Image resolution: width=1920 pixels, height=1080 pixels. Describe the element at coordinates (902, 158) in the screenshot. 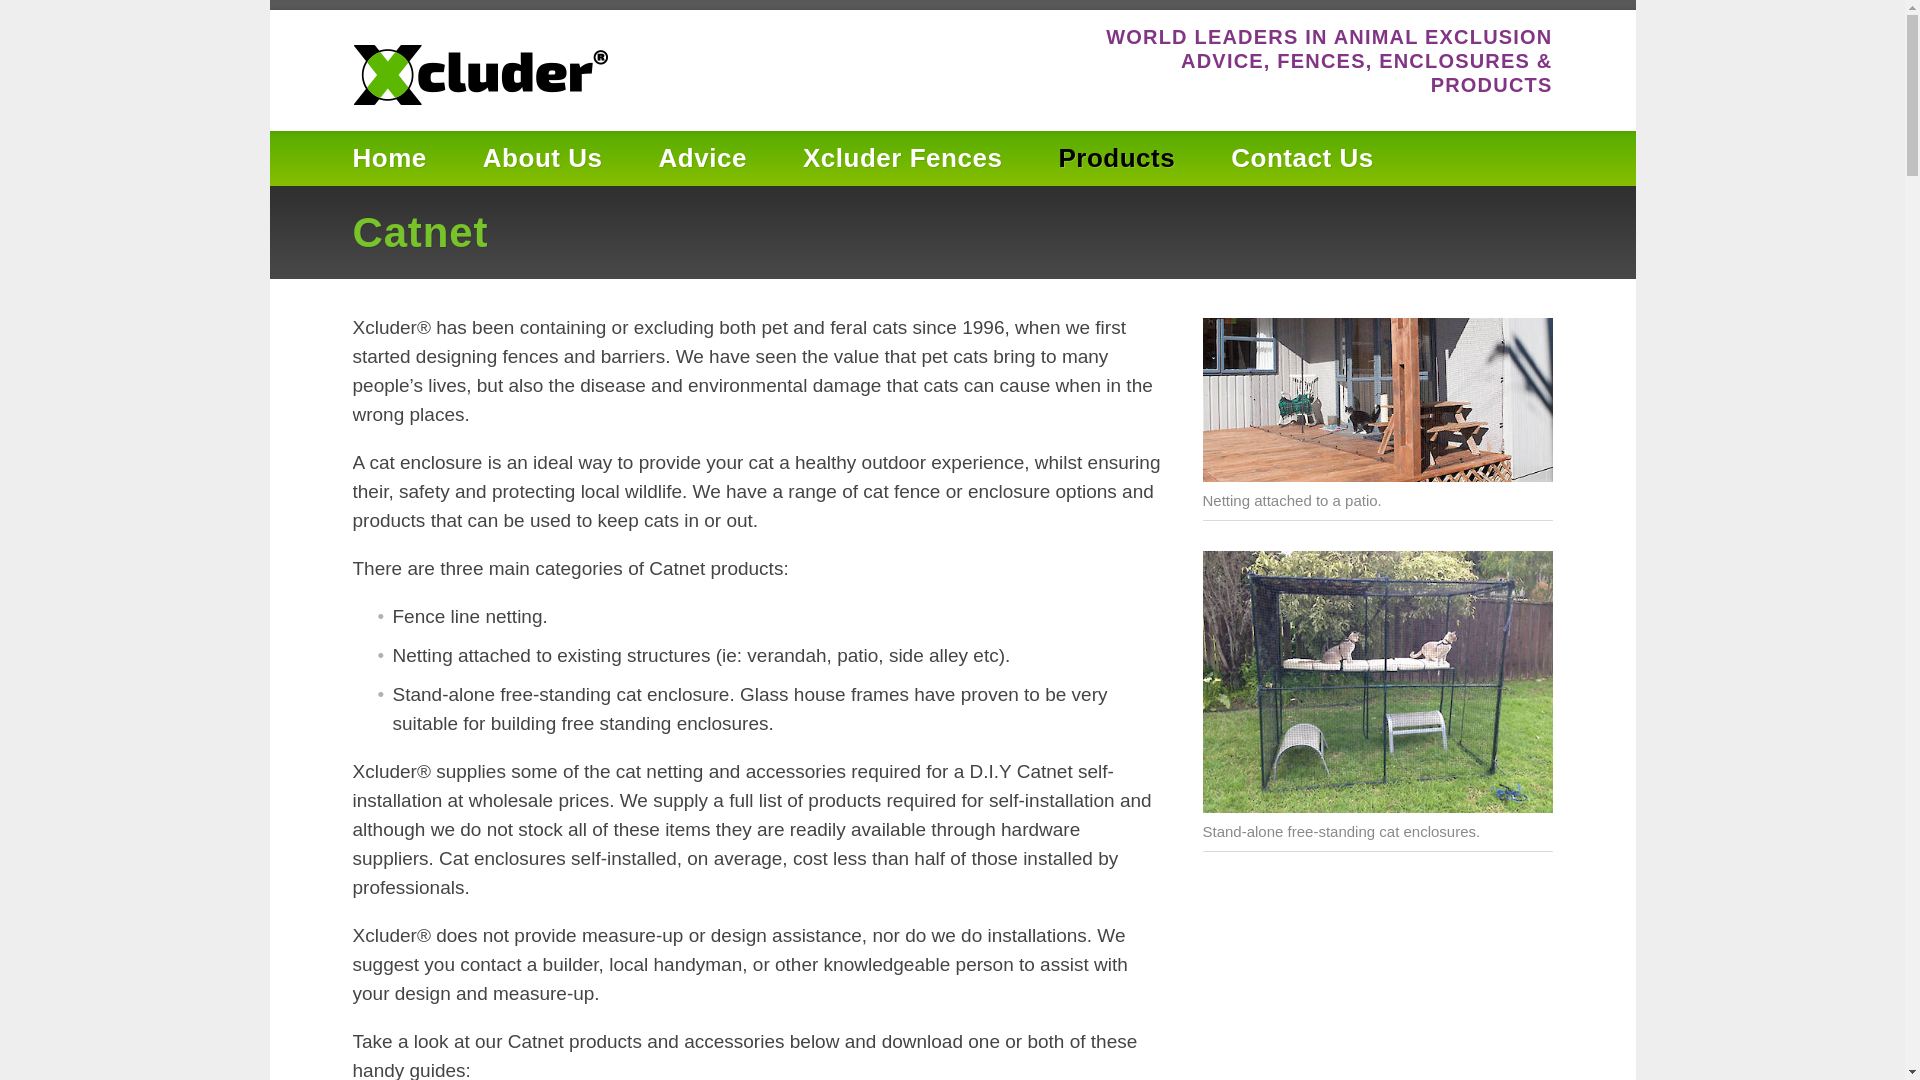

I see `Xcluder Fences` at that location.